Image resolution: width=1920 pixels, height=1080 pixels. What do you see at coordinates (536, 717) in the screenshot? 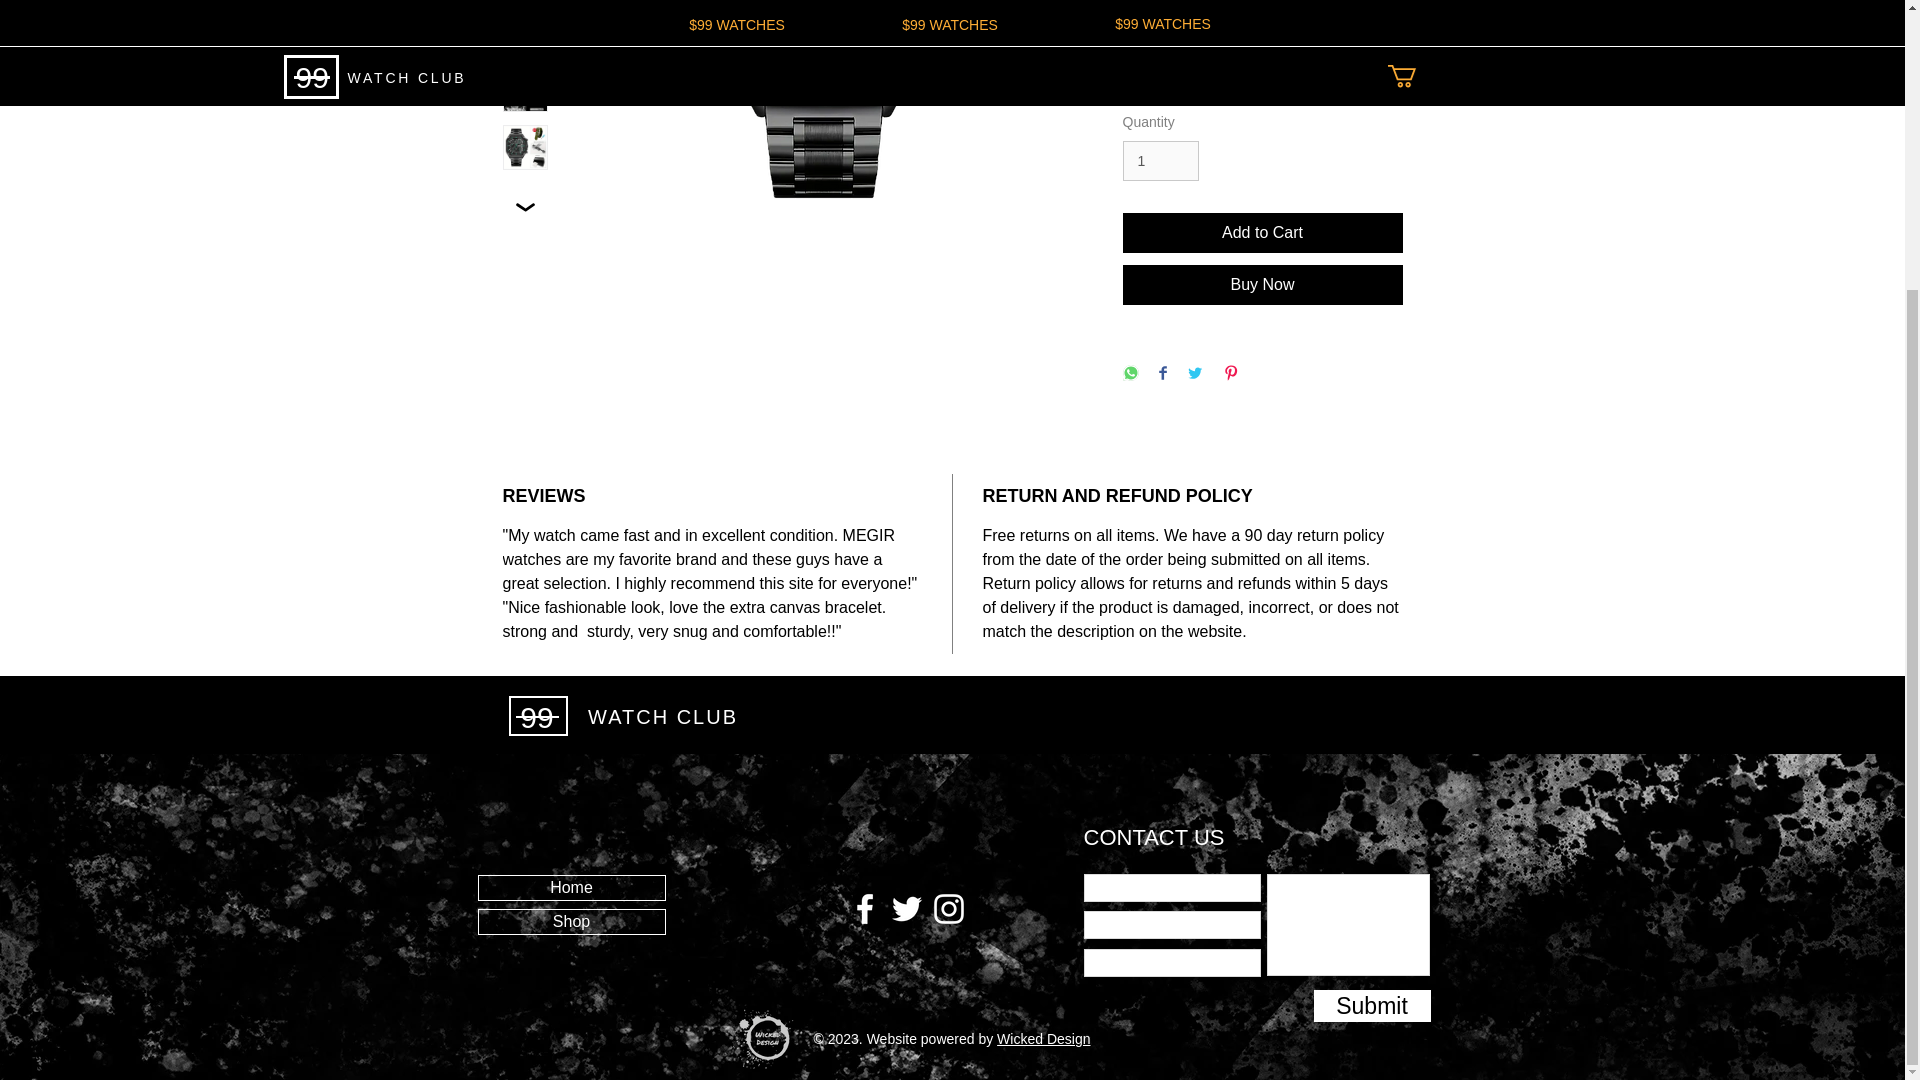
I see `99` at bounding box center [536, 717].